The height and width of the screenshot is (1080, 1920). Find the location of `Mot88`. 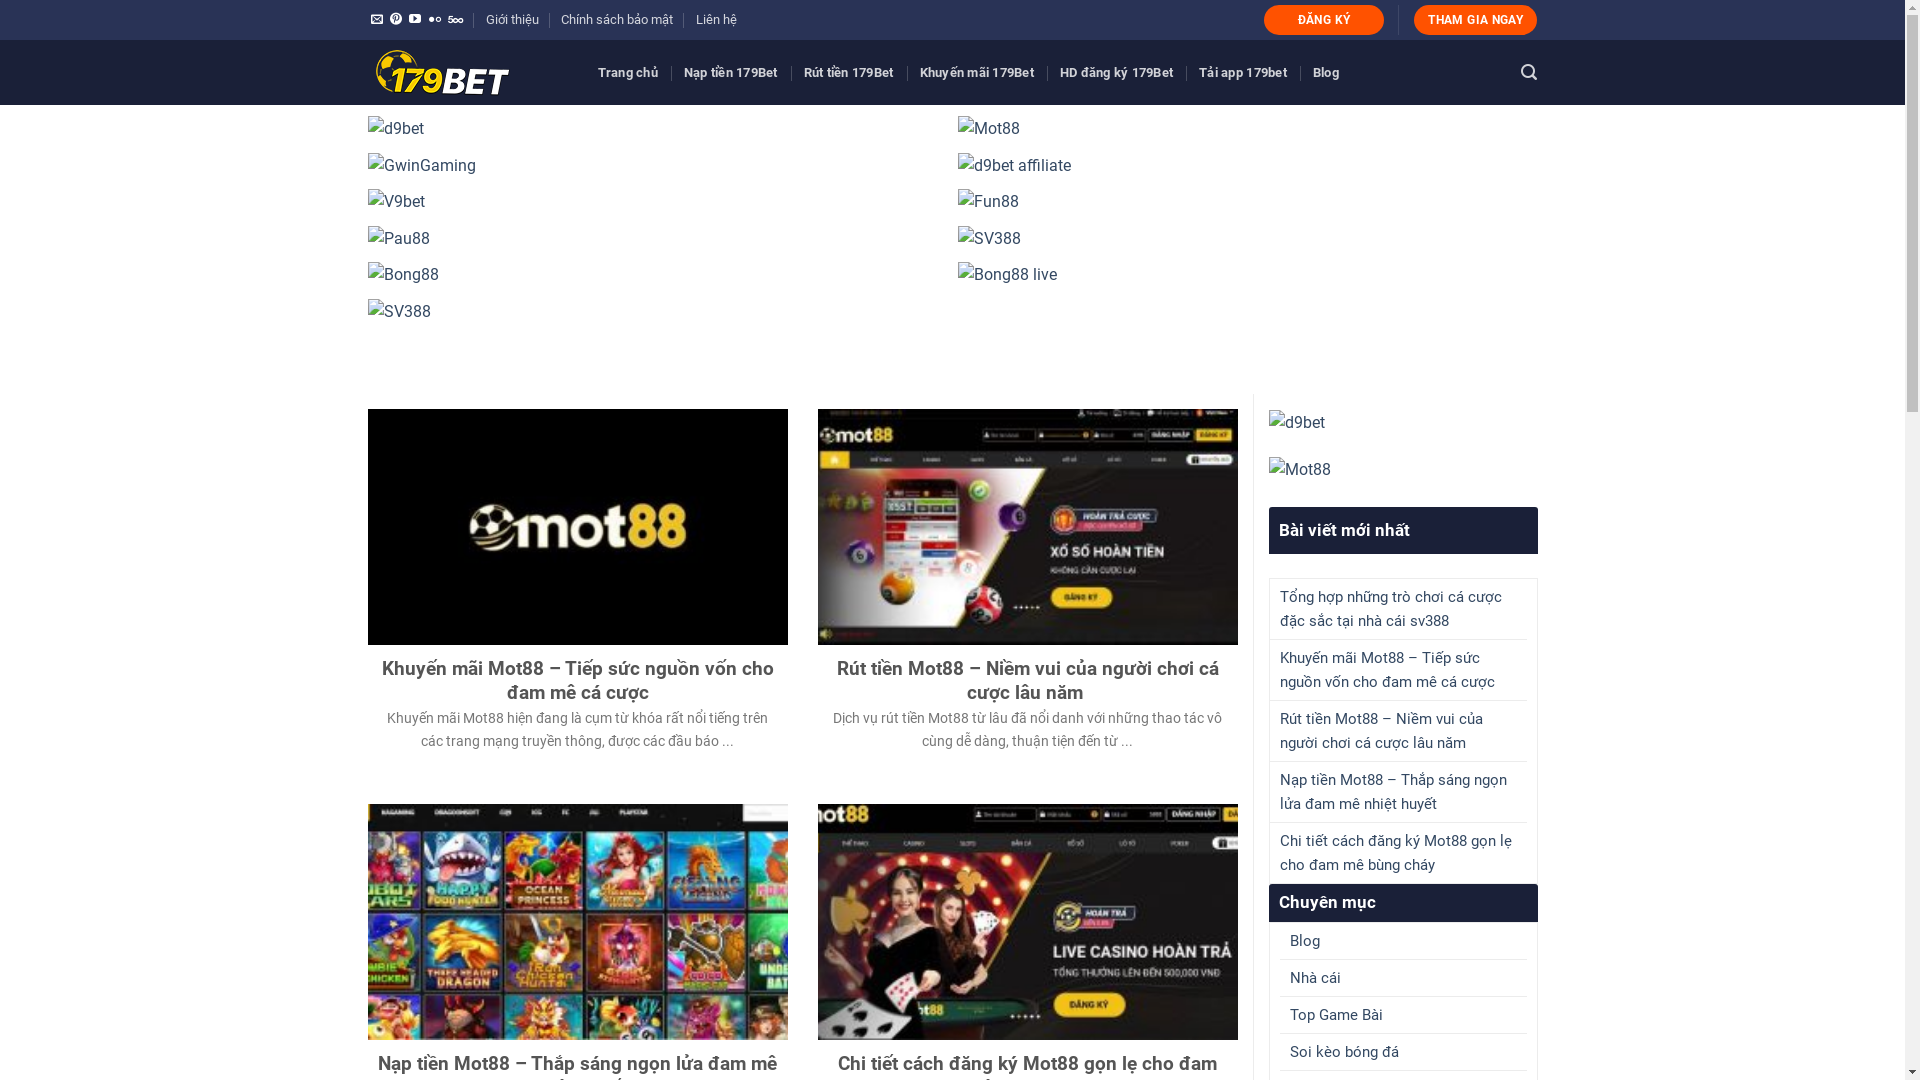

Mot88 is located at coordinates (1248, 128).